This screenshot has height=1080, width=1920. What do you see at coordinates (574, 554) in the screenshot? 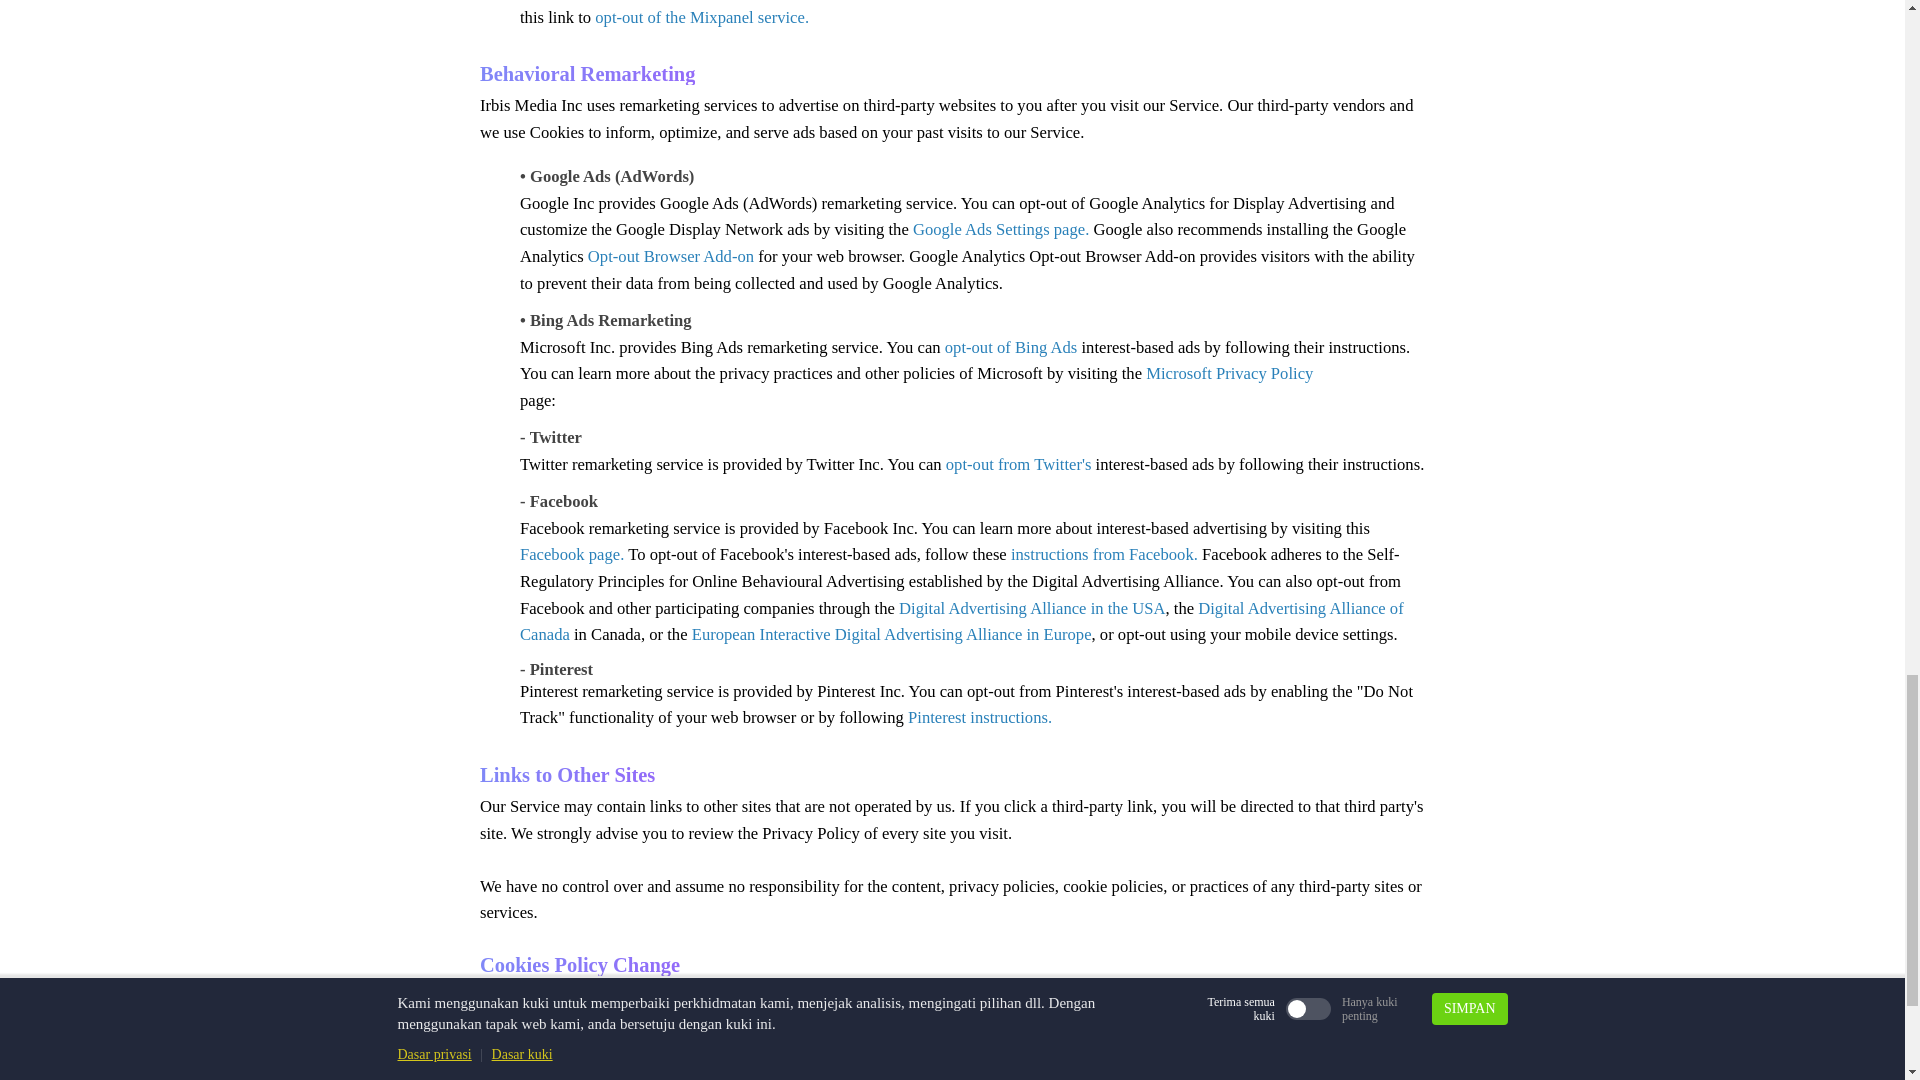
I see `Facebook page.` at bounding box center [574, 554].